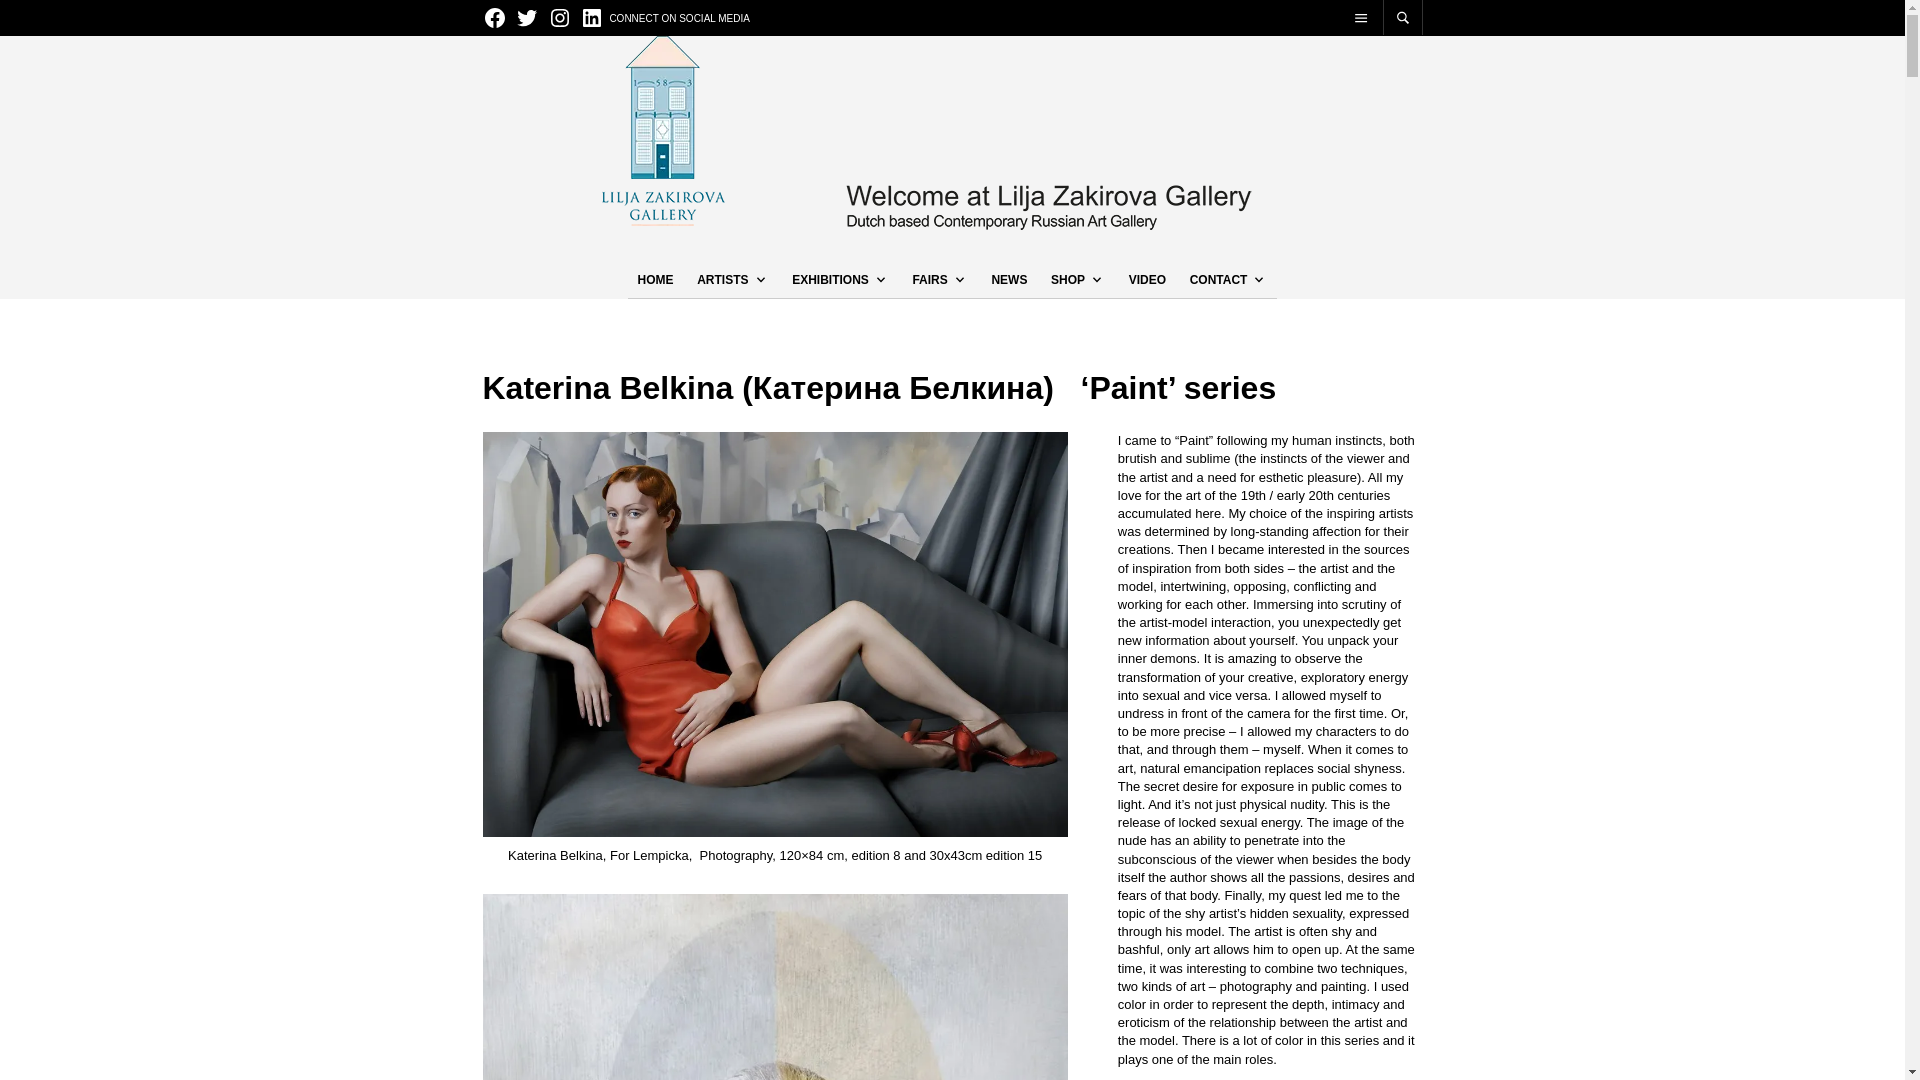  I want to click on HOME, so click(655, 280).